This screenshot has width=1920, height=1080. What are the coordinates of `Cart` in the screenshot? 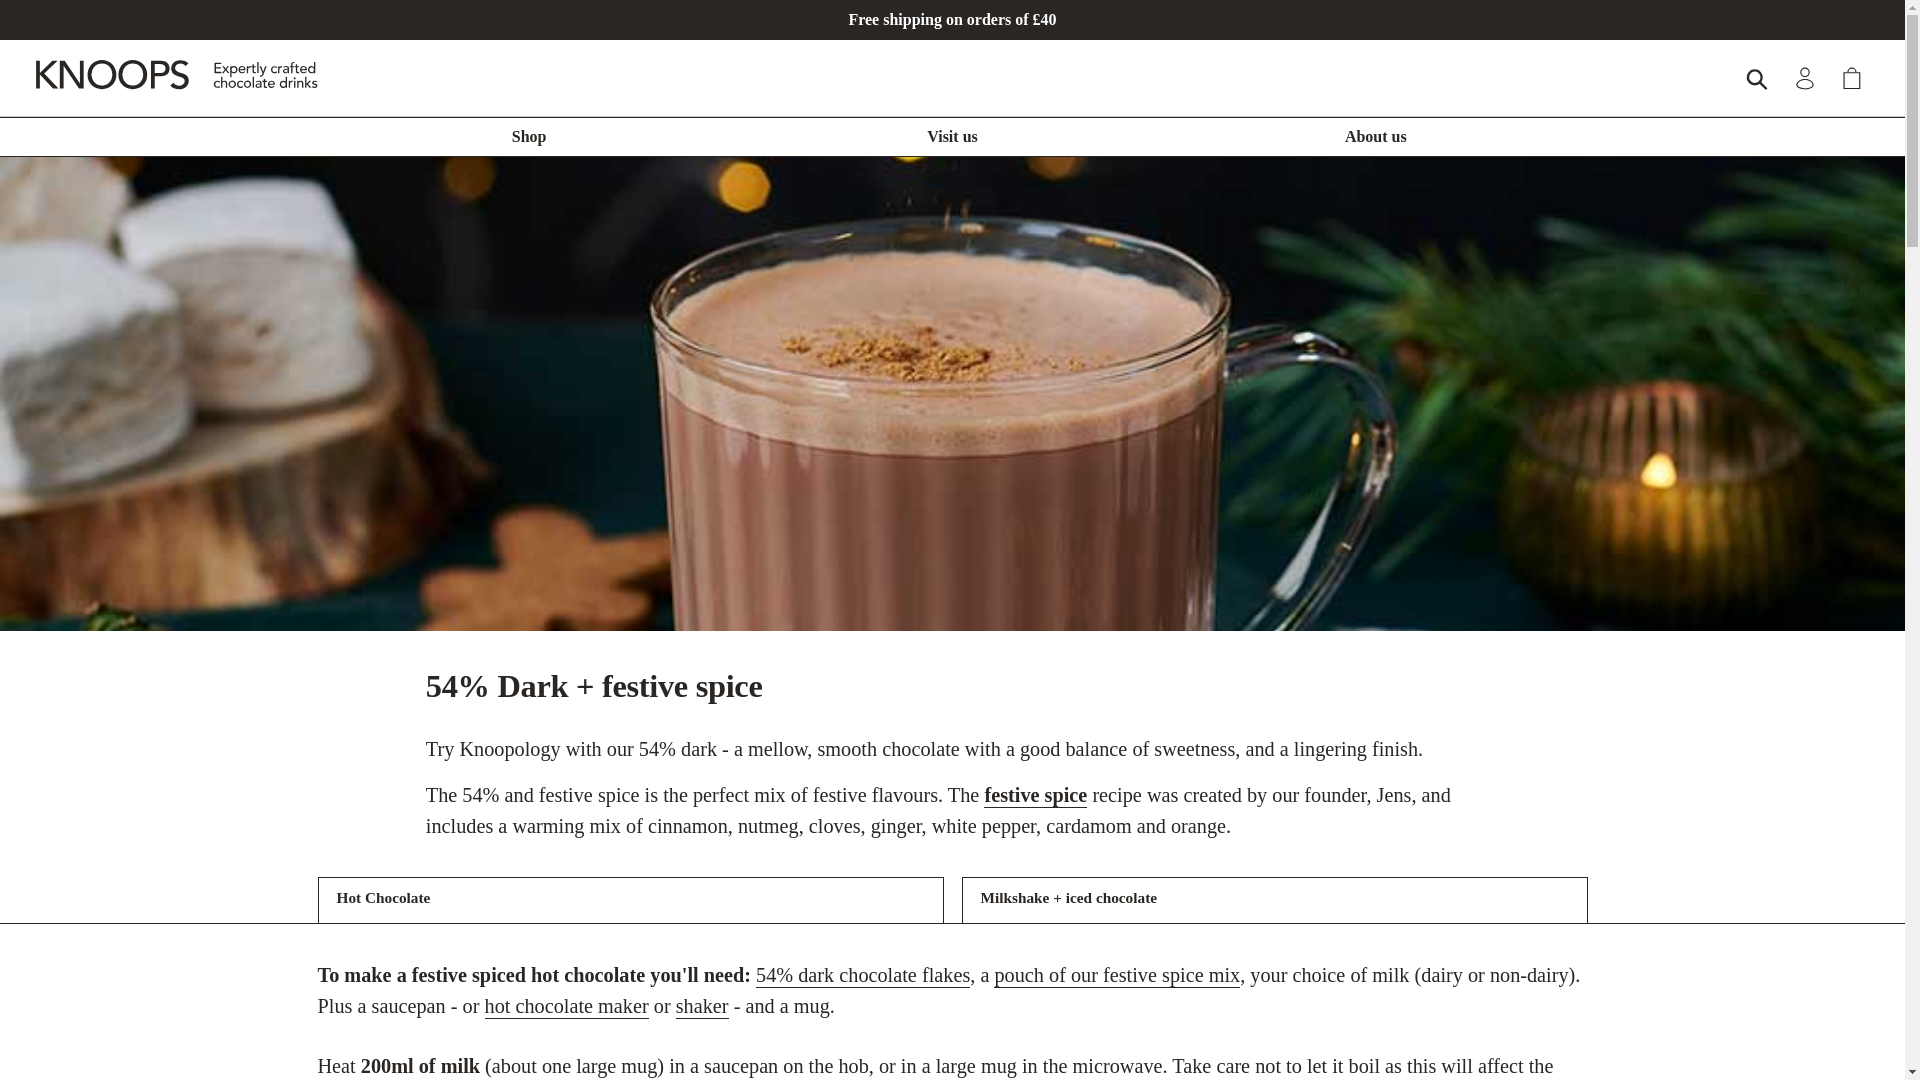 It's located at (1853, 78).